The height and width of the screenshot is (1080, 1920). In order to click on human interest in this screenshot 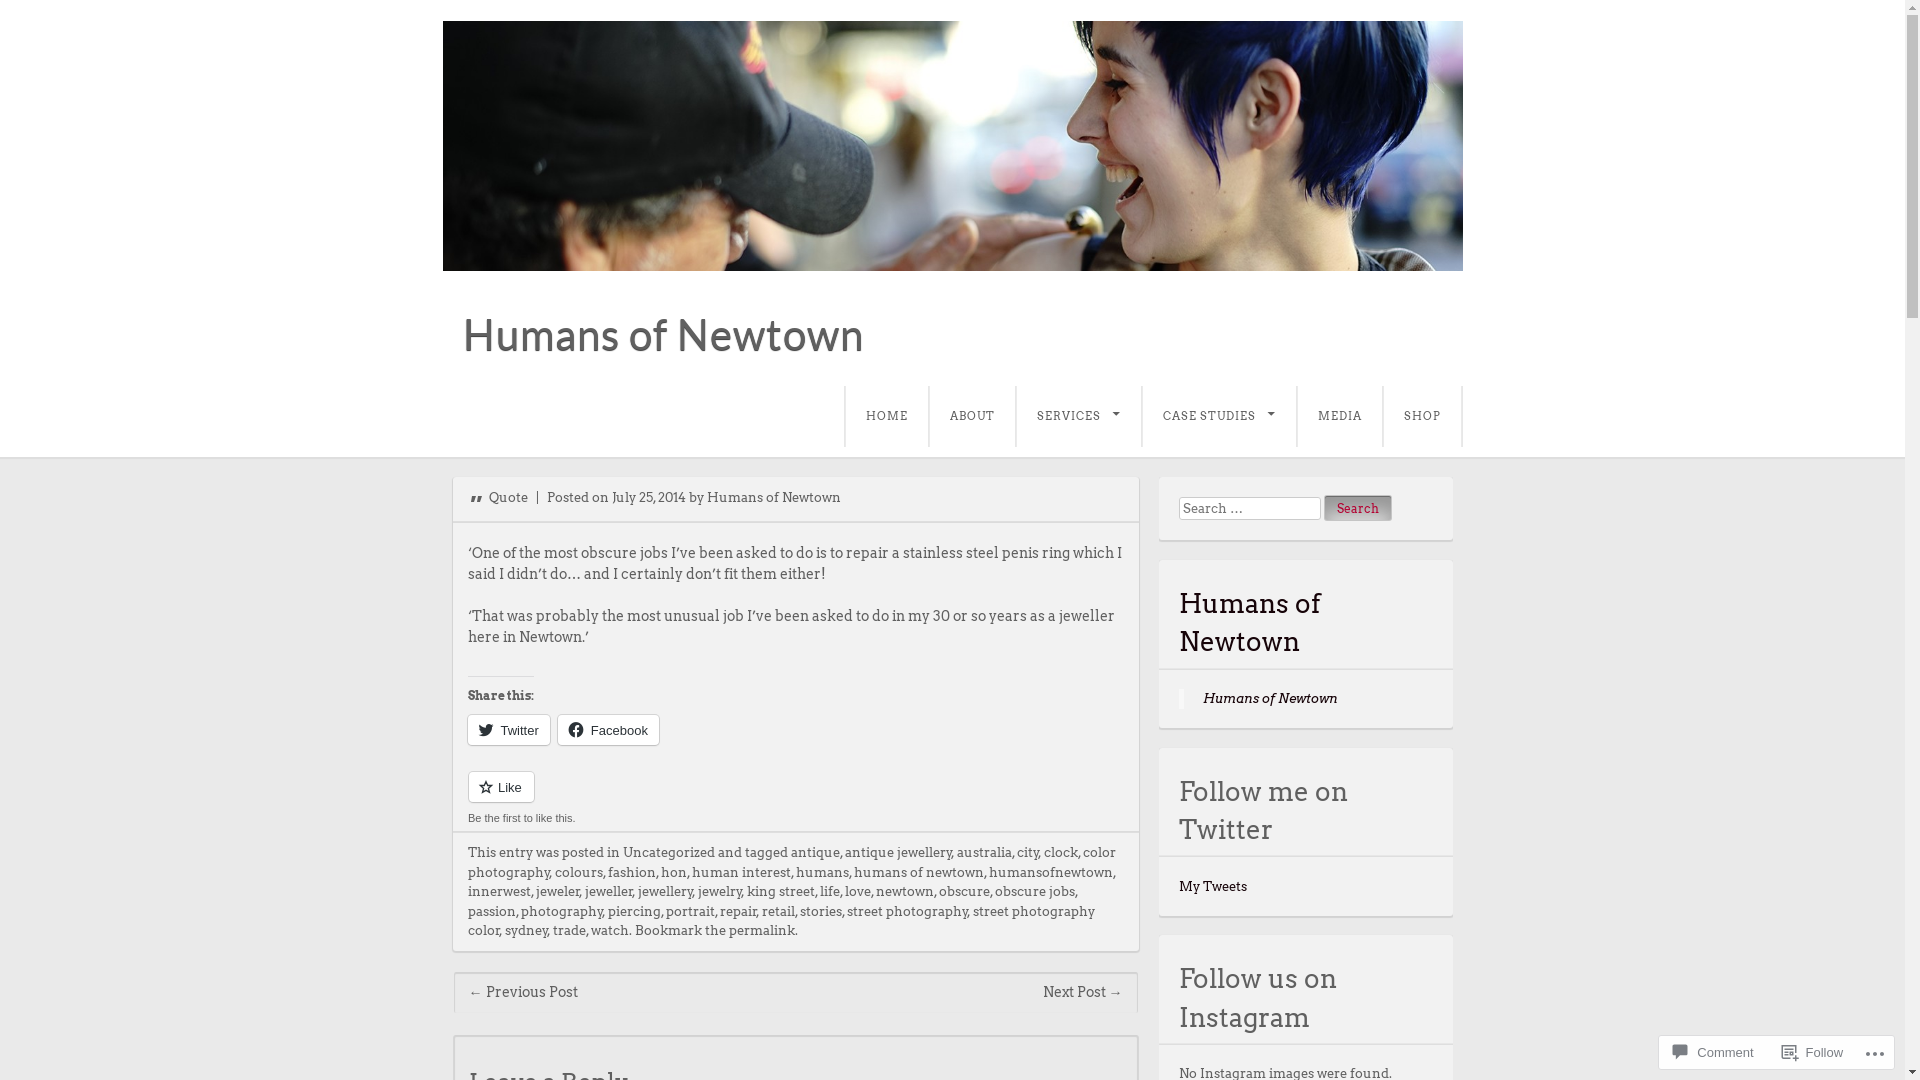, I will do `click(742, 872)`.